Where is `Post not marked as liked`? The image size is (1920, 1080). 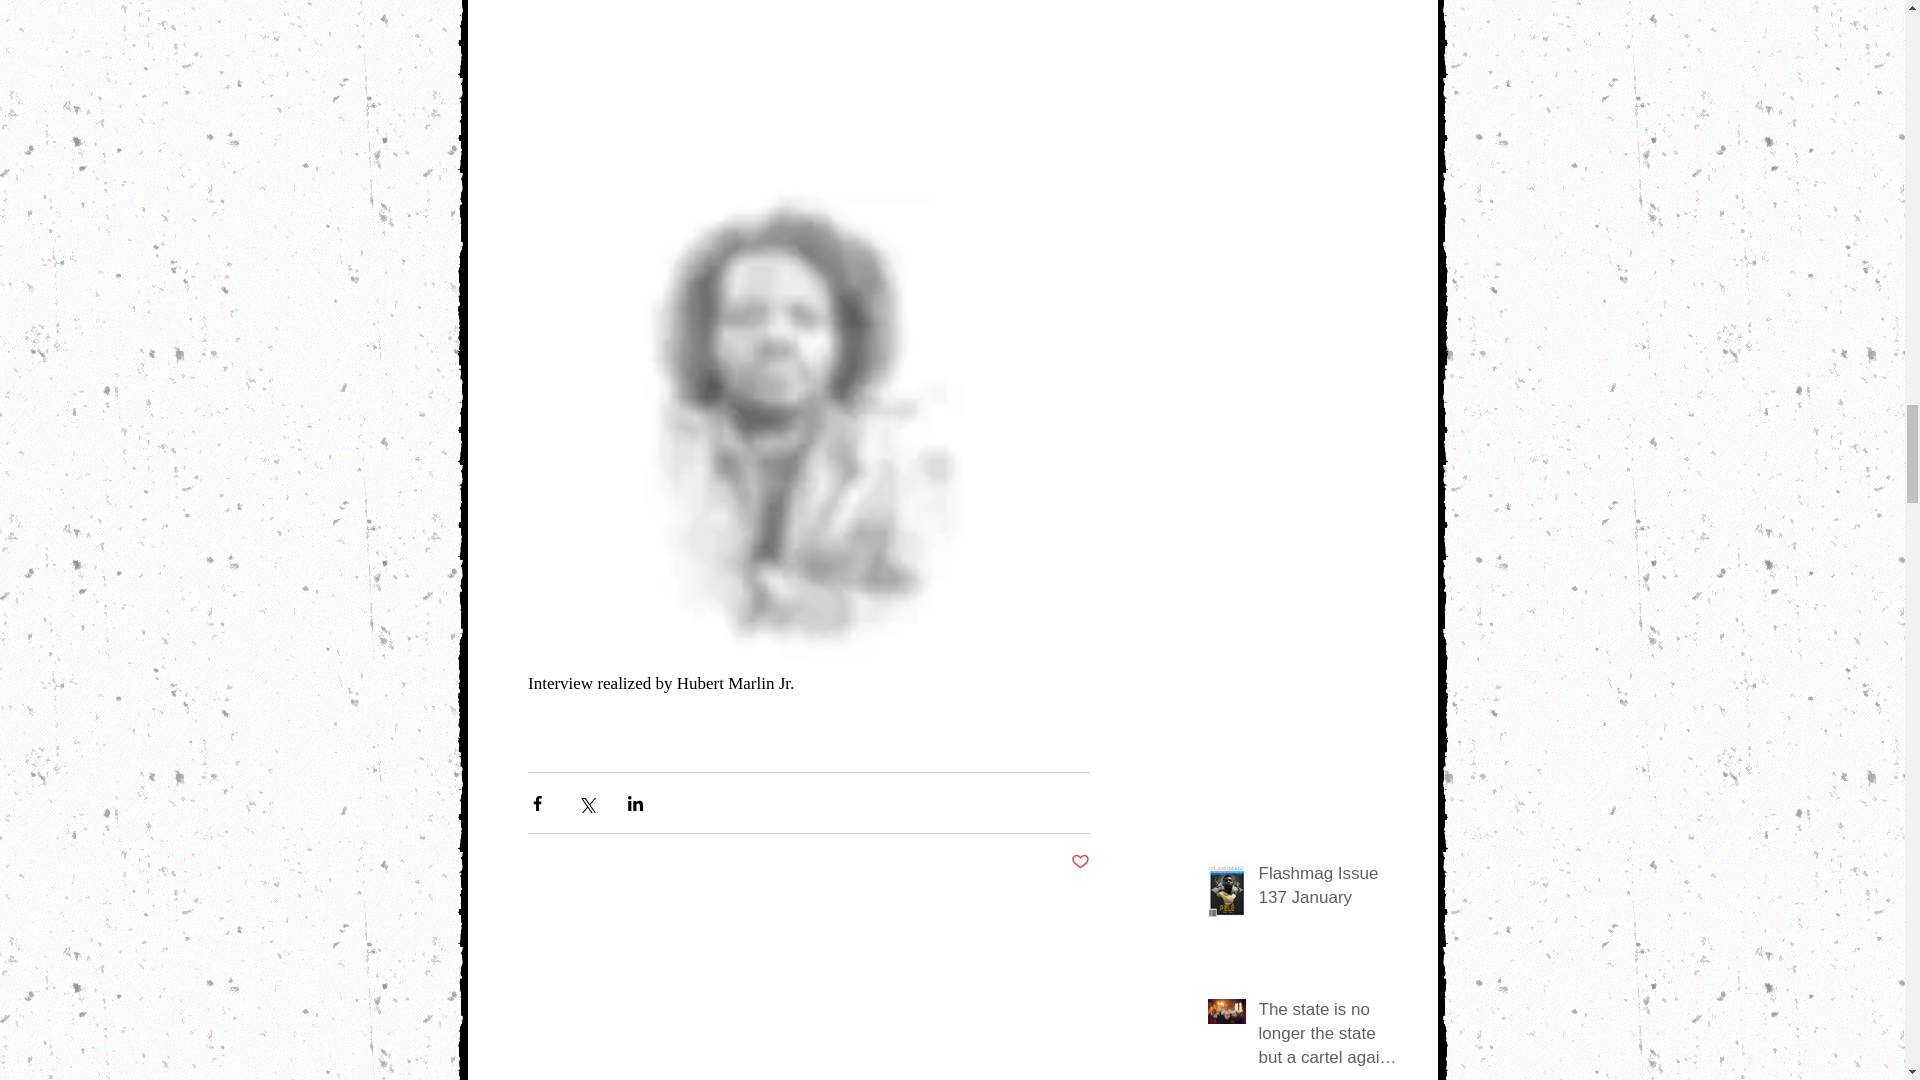
Post not marked as liked is located at coordinates (1078, 862).